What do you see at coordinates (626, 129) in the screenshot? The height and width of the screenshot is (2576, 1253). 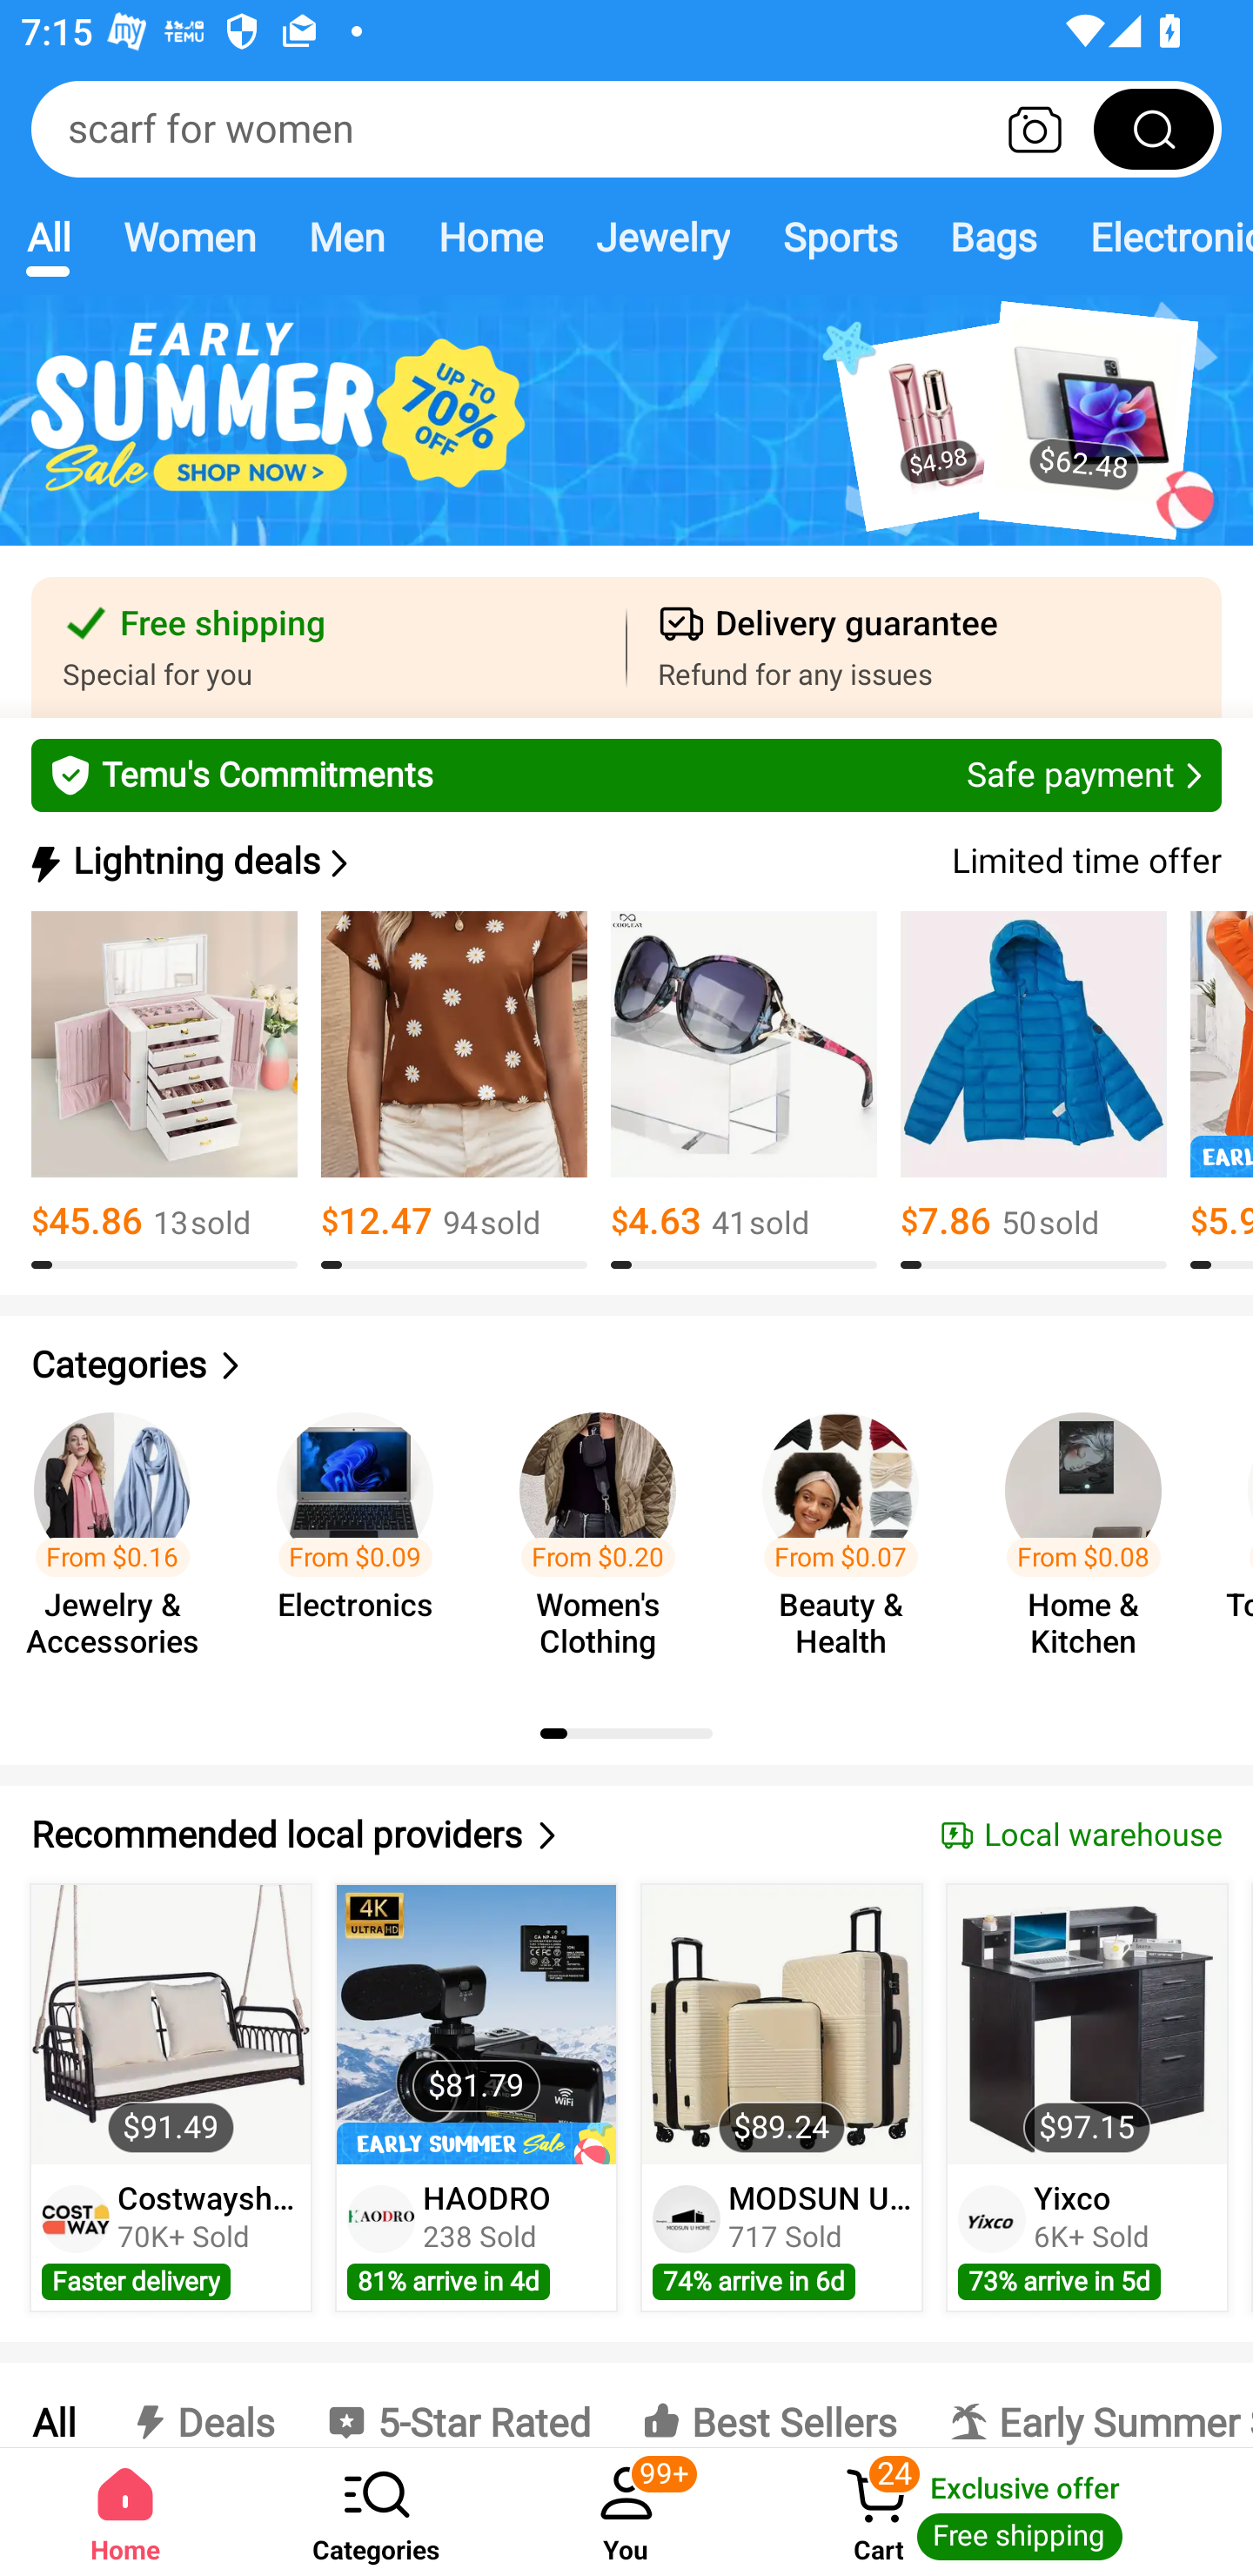 I see `scarf for women` at bounding box center [626, 129].